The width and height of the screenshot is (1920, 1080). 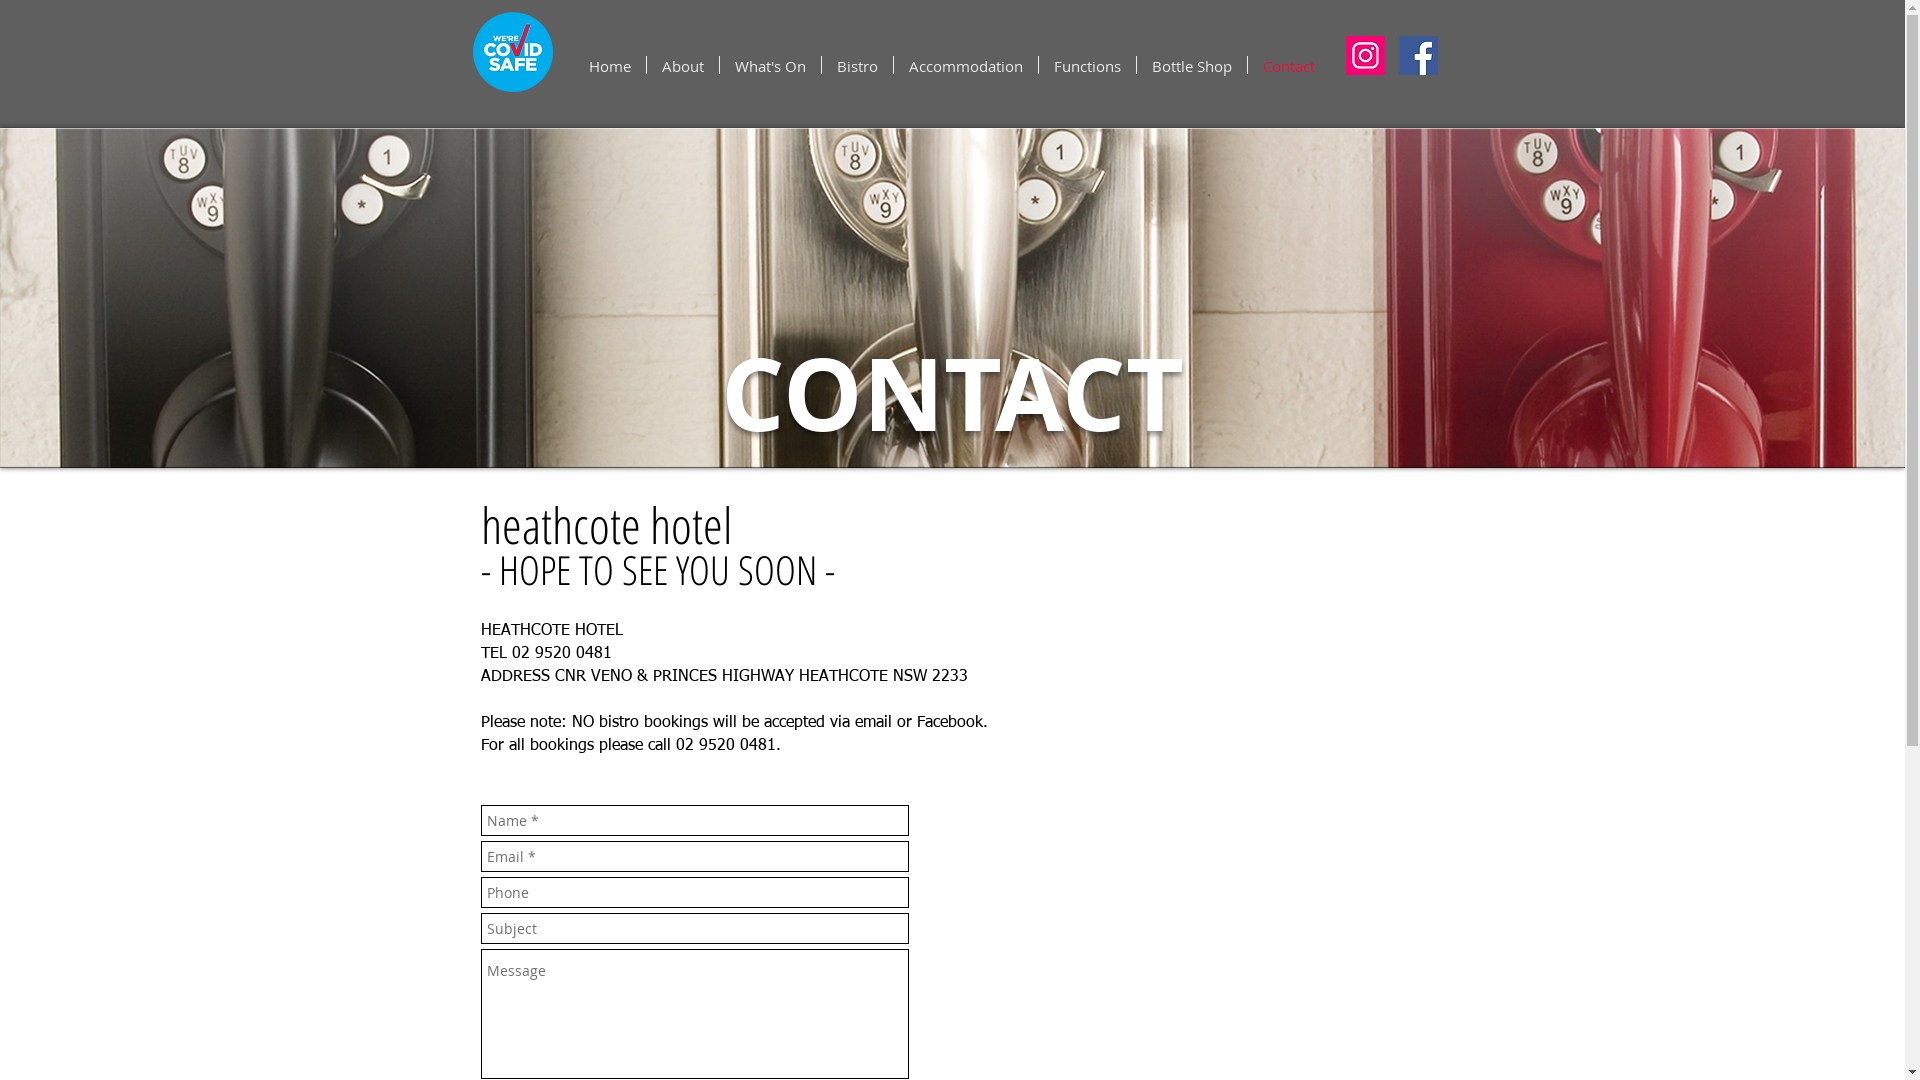 I want to click on Bottle Shop, so click(x=1192, y=65).